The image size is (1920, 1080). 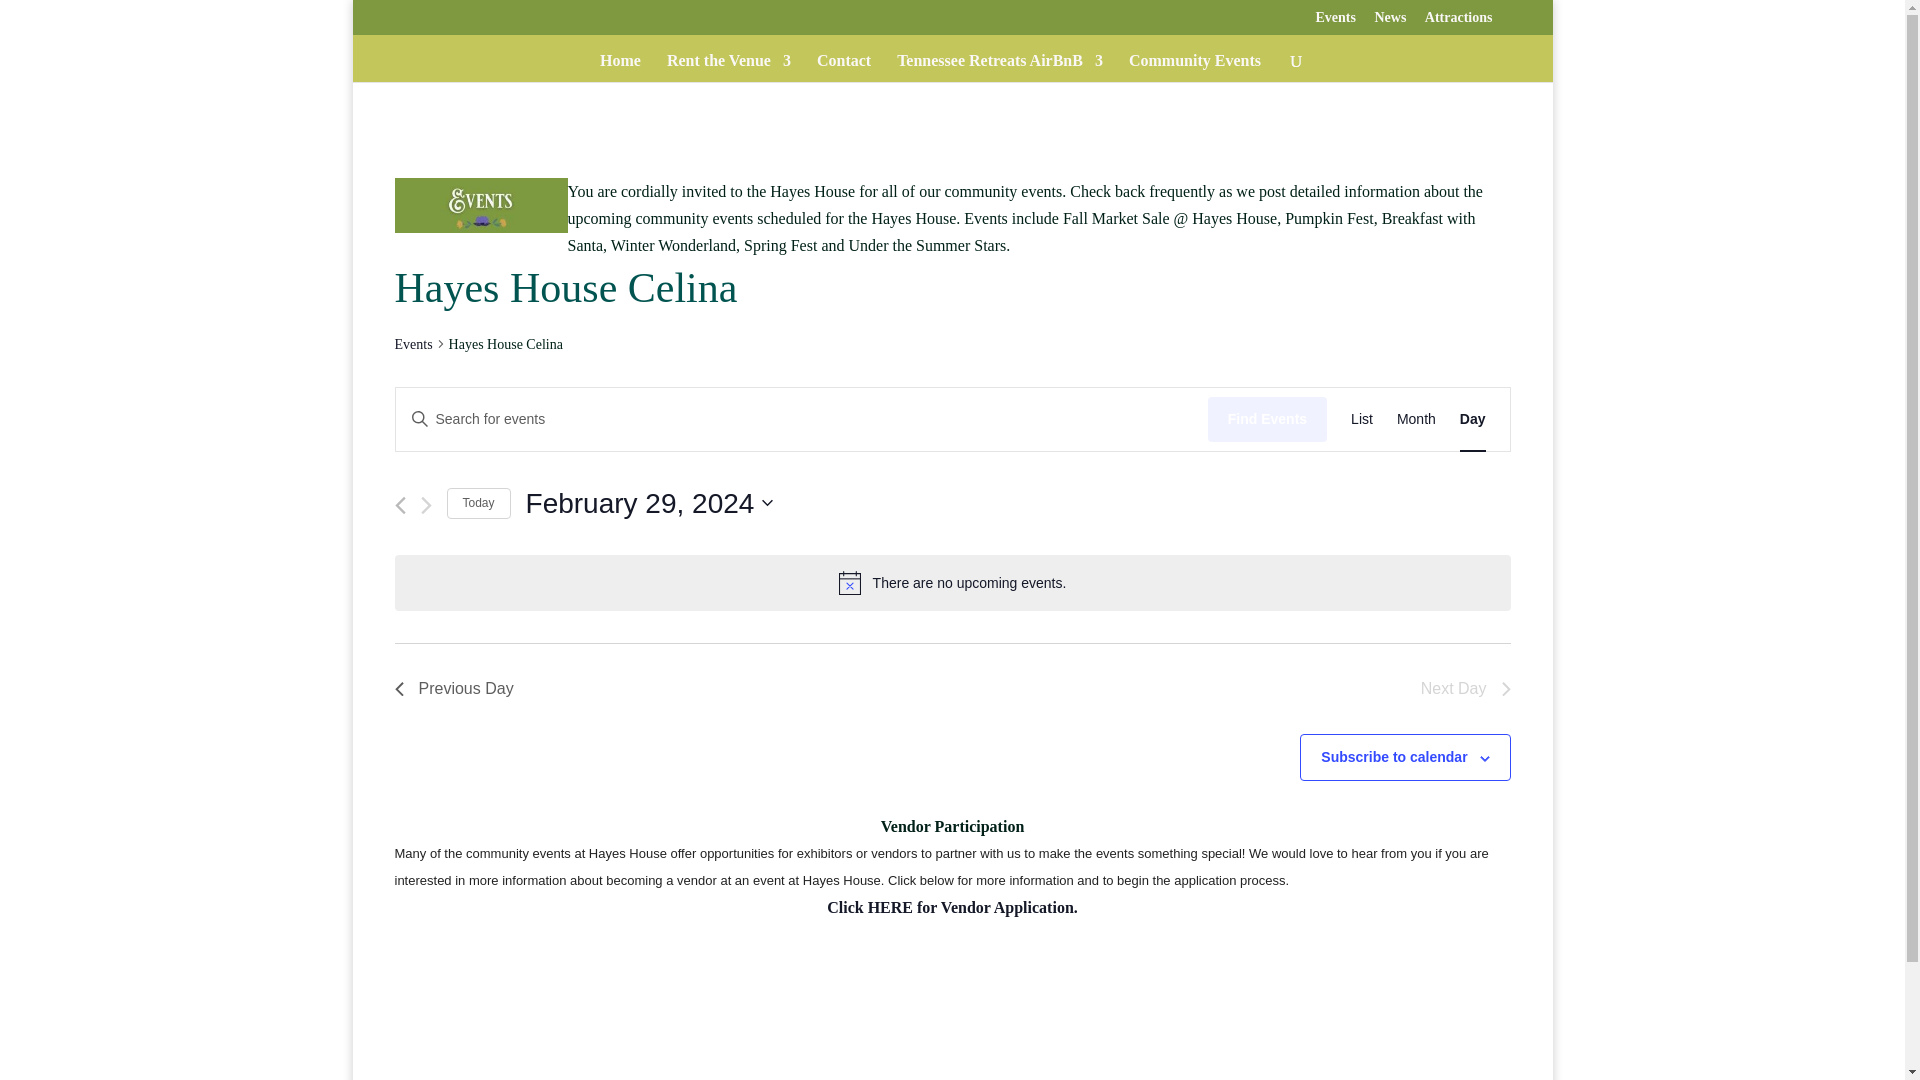 What do you see at coordinates (425, 505) in the screenshot?
I see `Next day` at bounding box center [425, 505].